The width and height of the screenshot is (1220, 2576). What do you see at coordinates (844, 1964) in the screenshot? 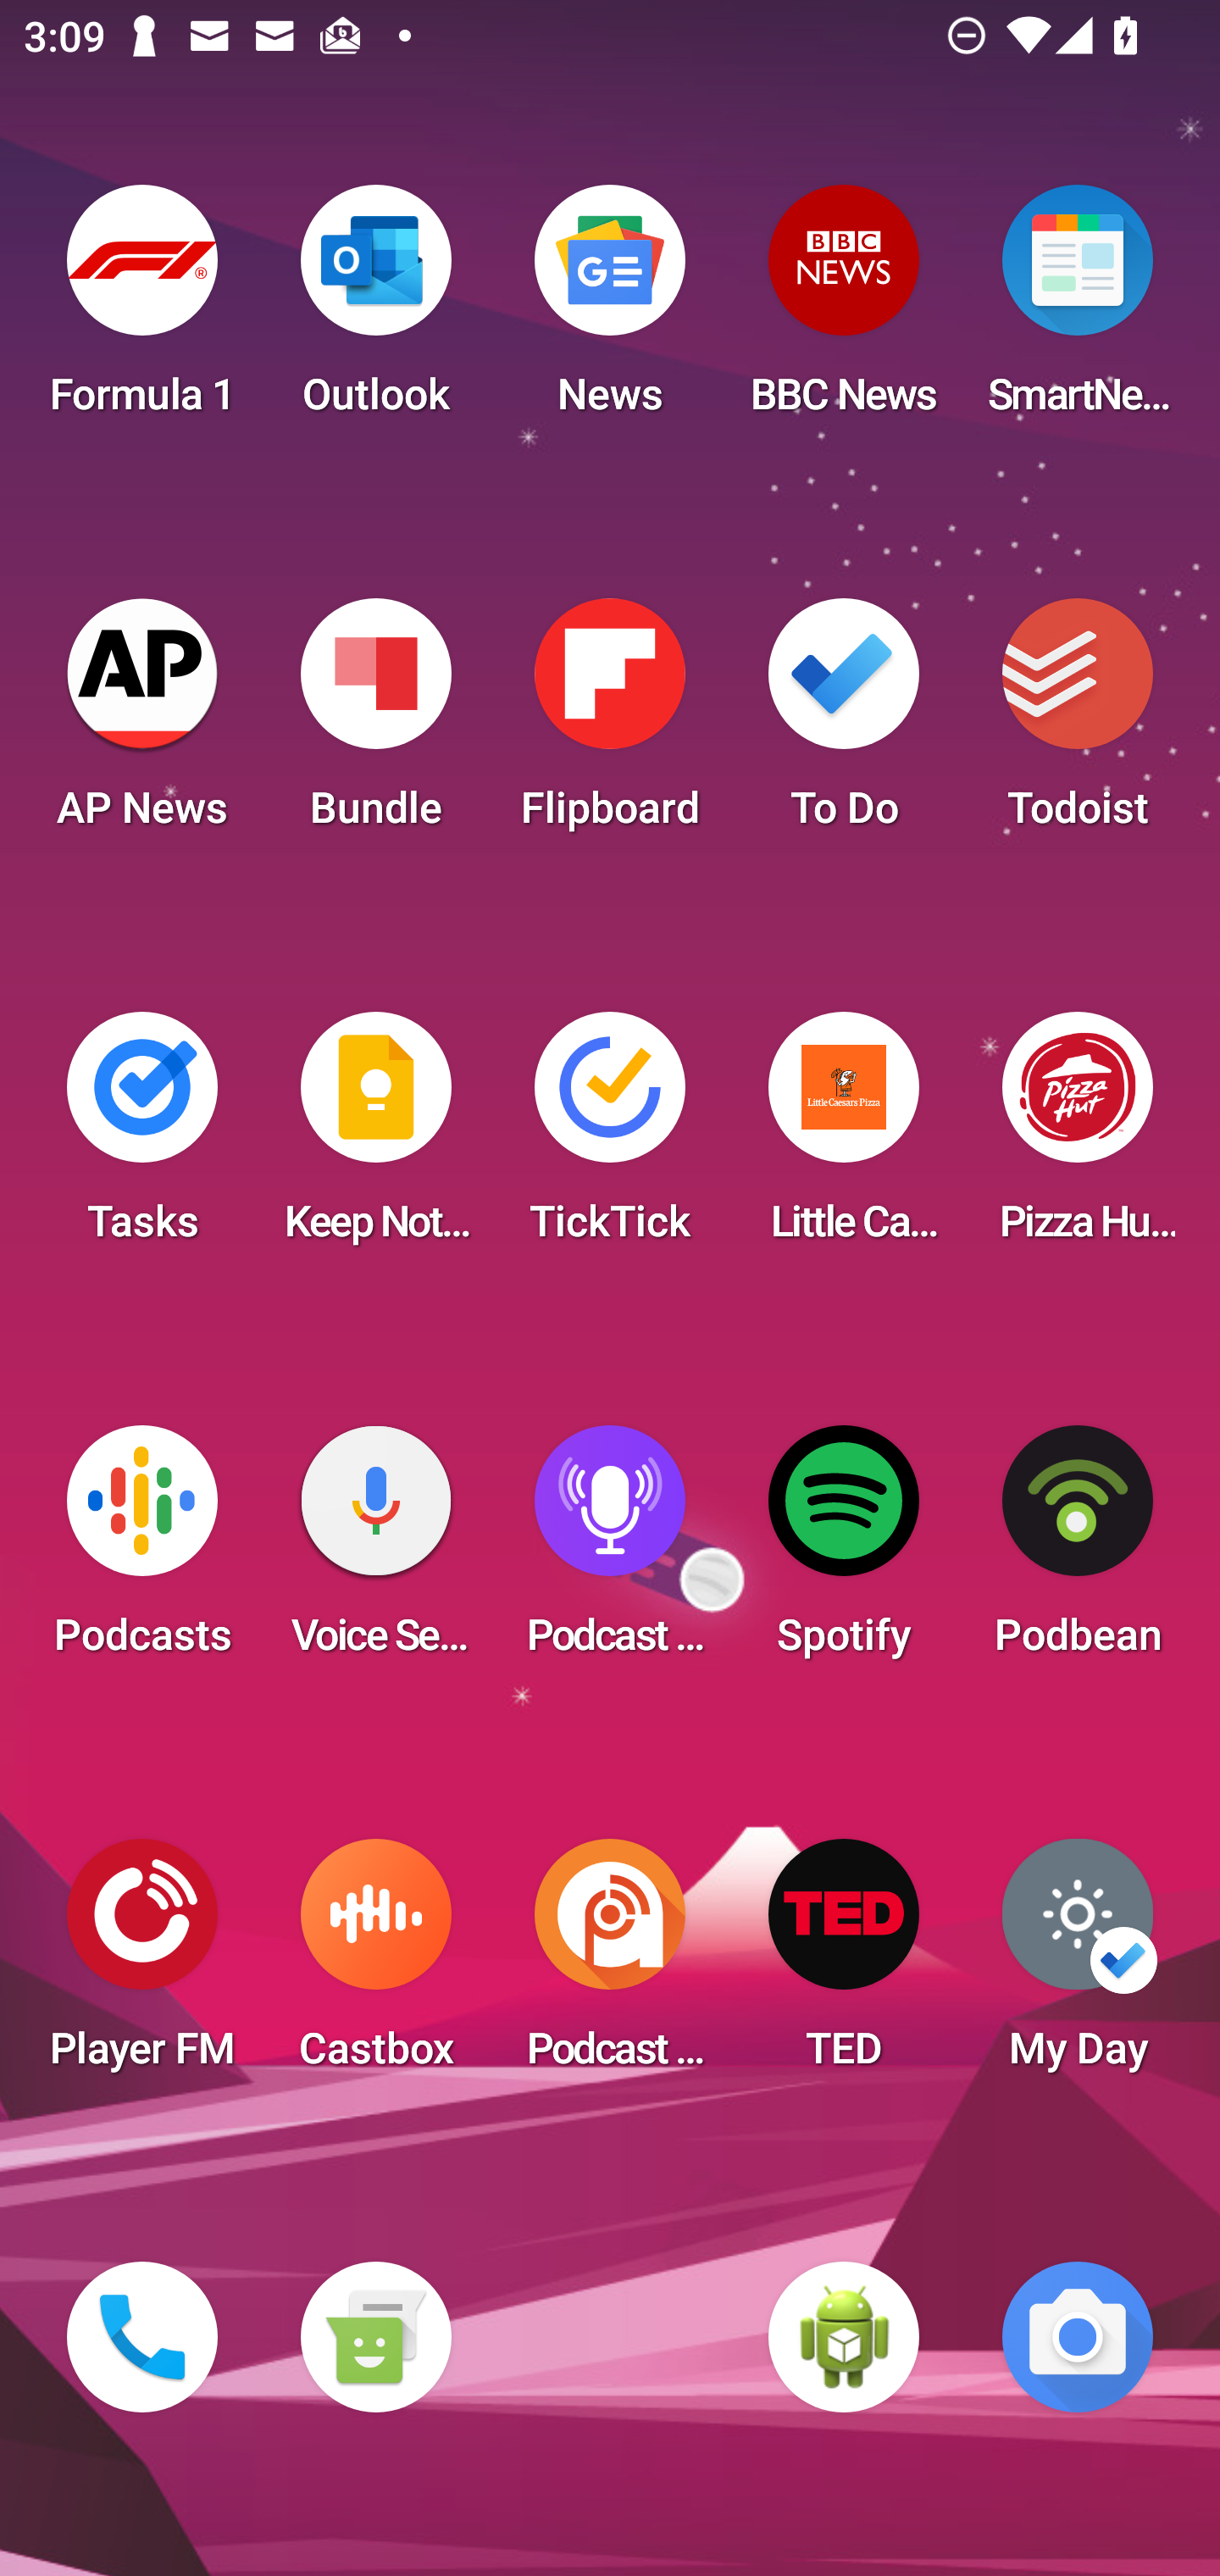
I see `TED` at bounding box center [844, 1964].